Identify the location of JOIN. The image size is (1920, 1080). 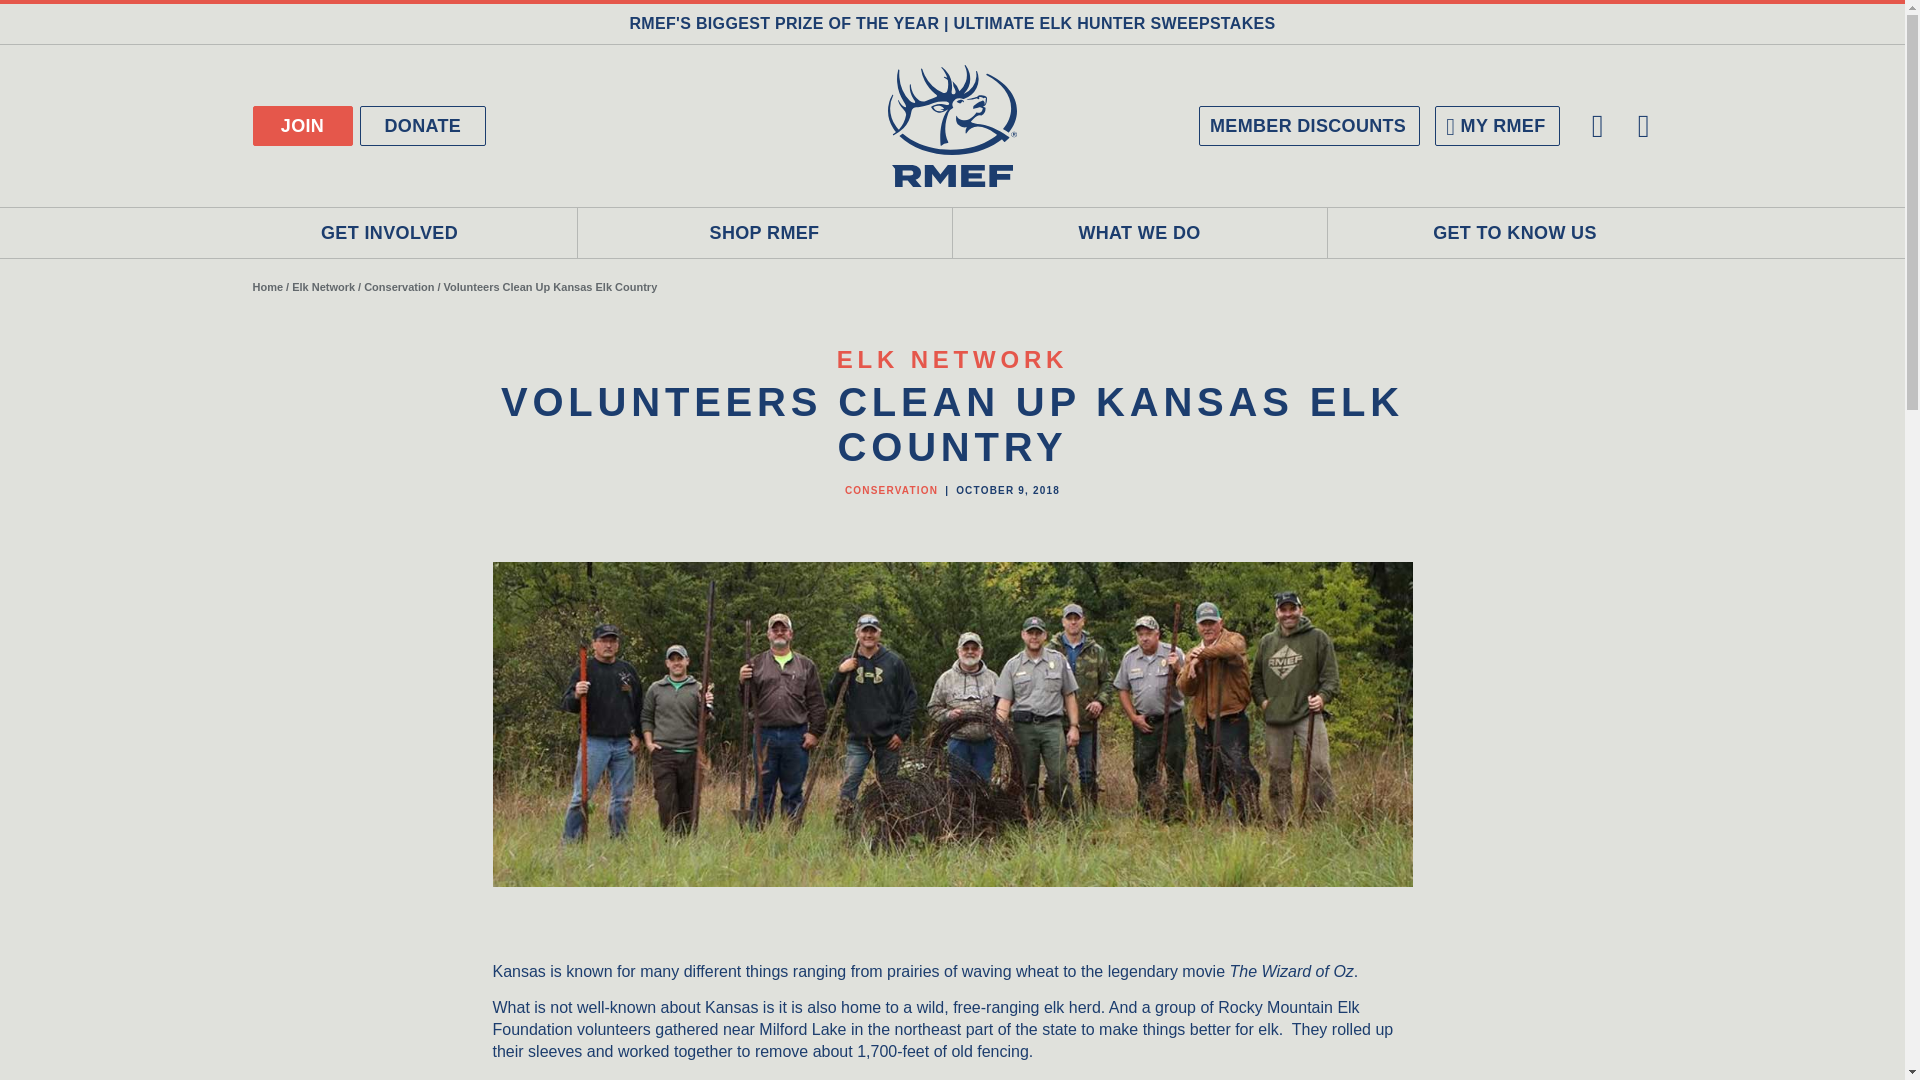
(301, 125).